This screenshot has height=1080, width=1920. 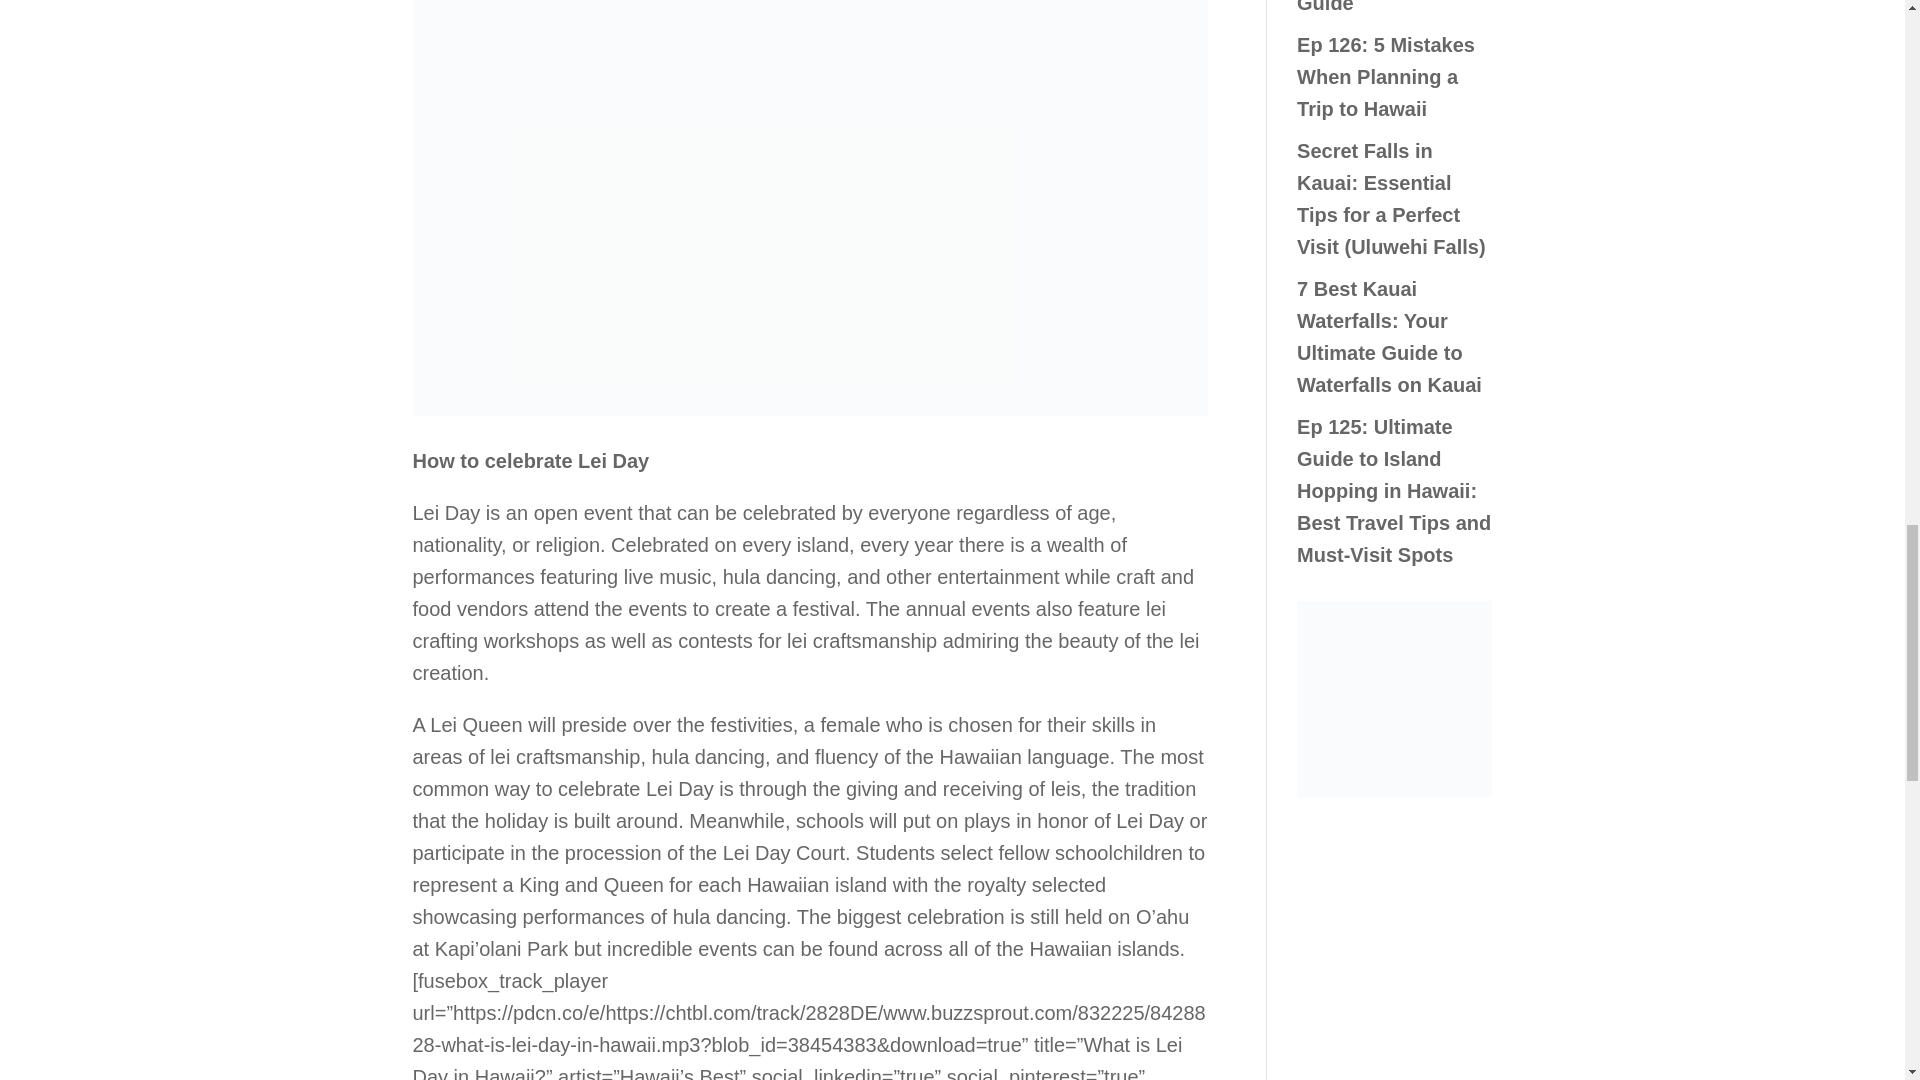 I want to click on Ep 126: 5 Mistakes When Planning a Trip to Hawaii, so click(x=1386, y=76).